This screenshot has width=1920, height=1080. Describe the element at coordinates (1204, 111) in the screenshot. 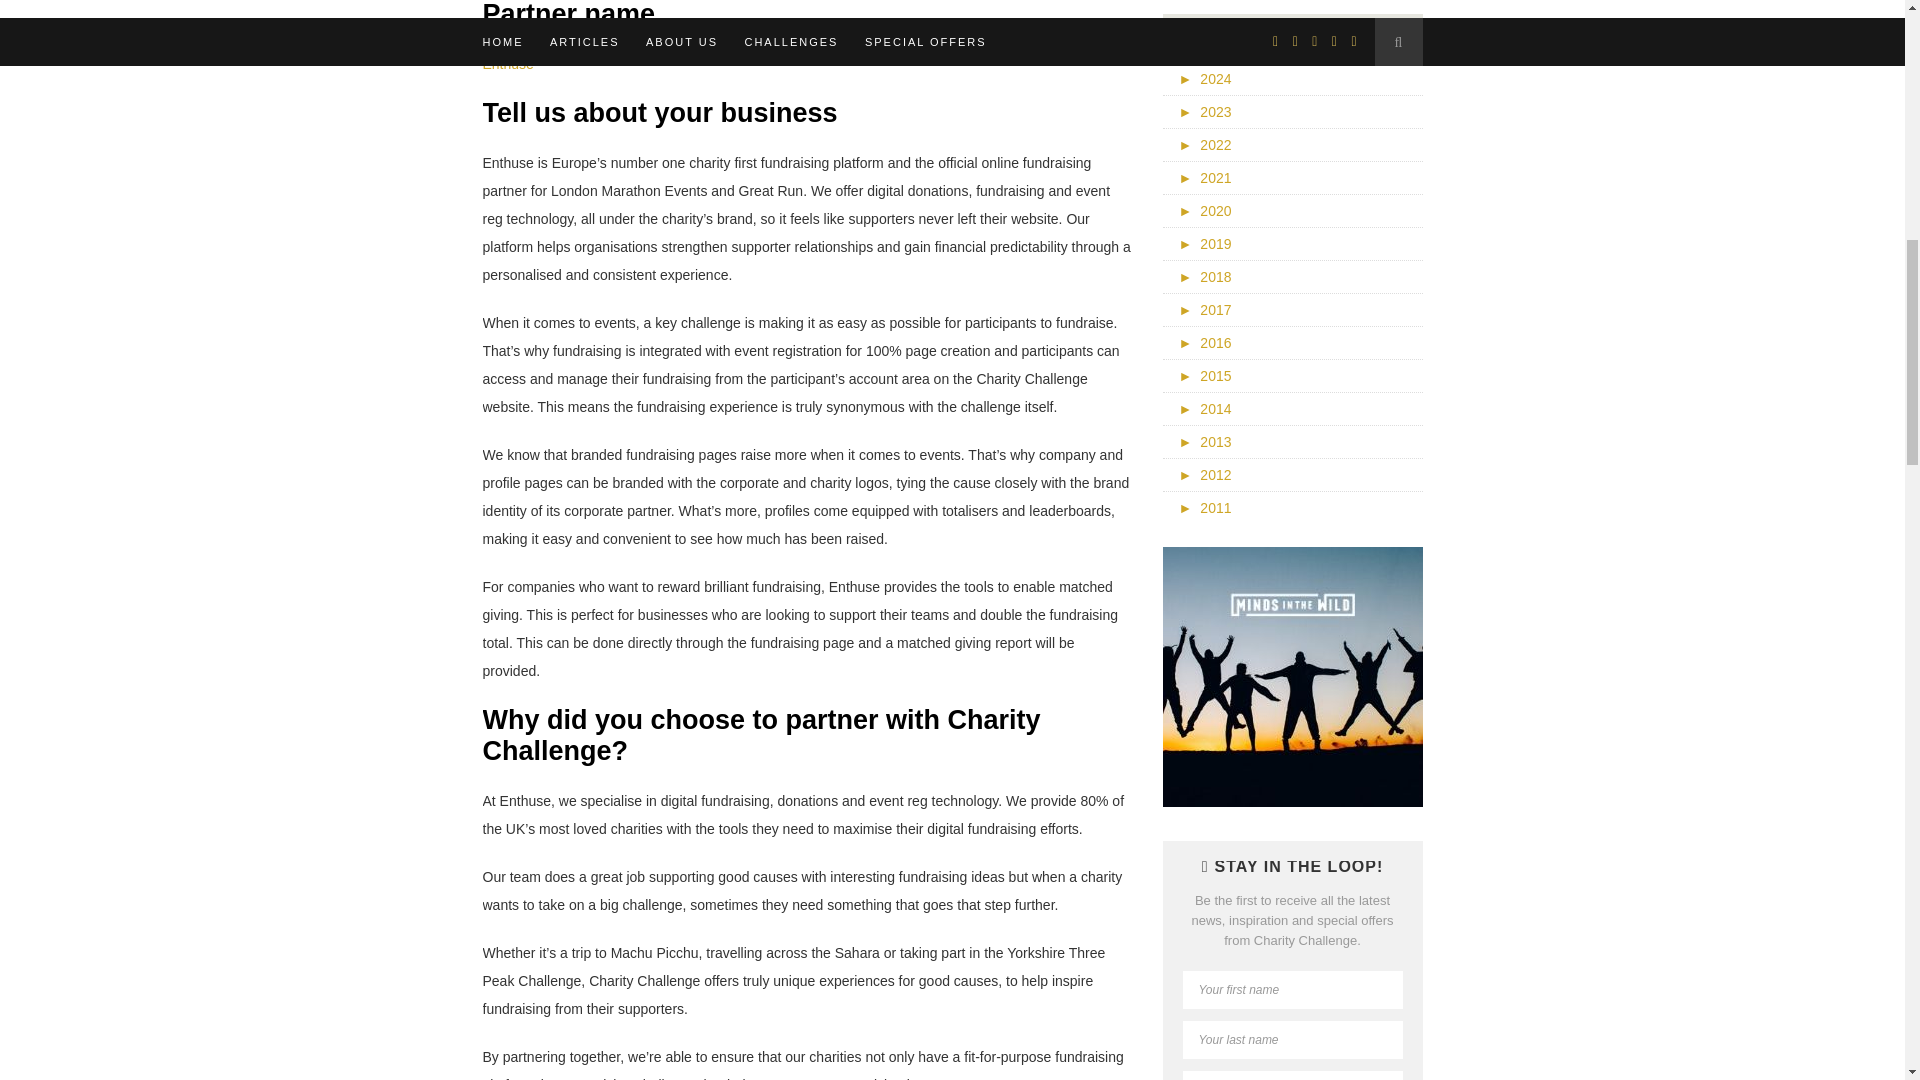

I see `2023` at that location.